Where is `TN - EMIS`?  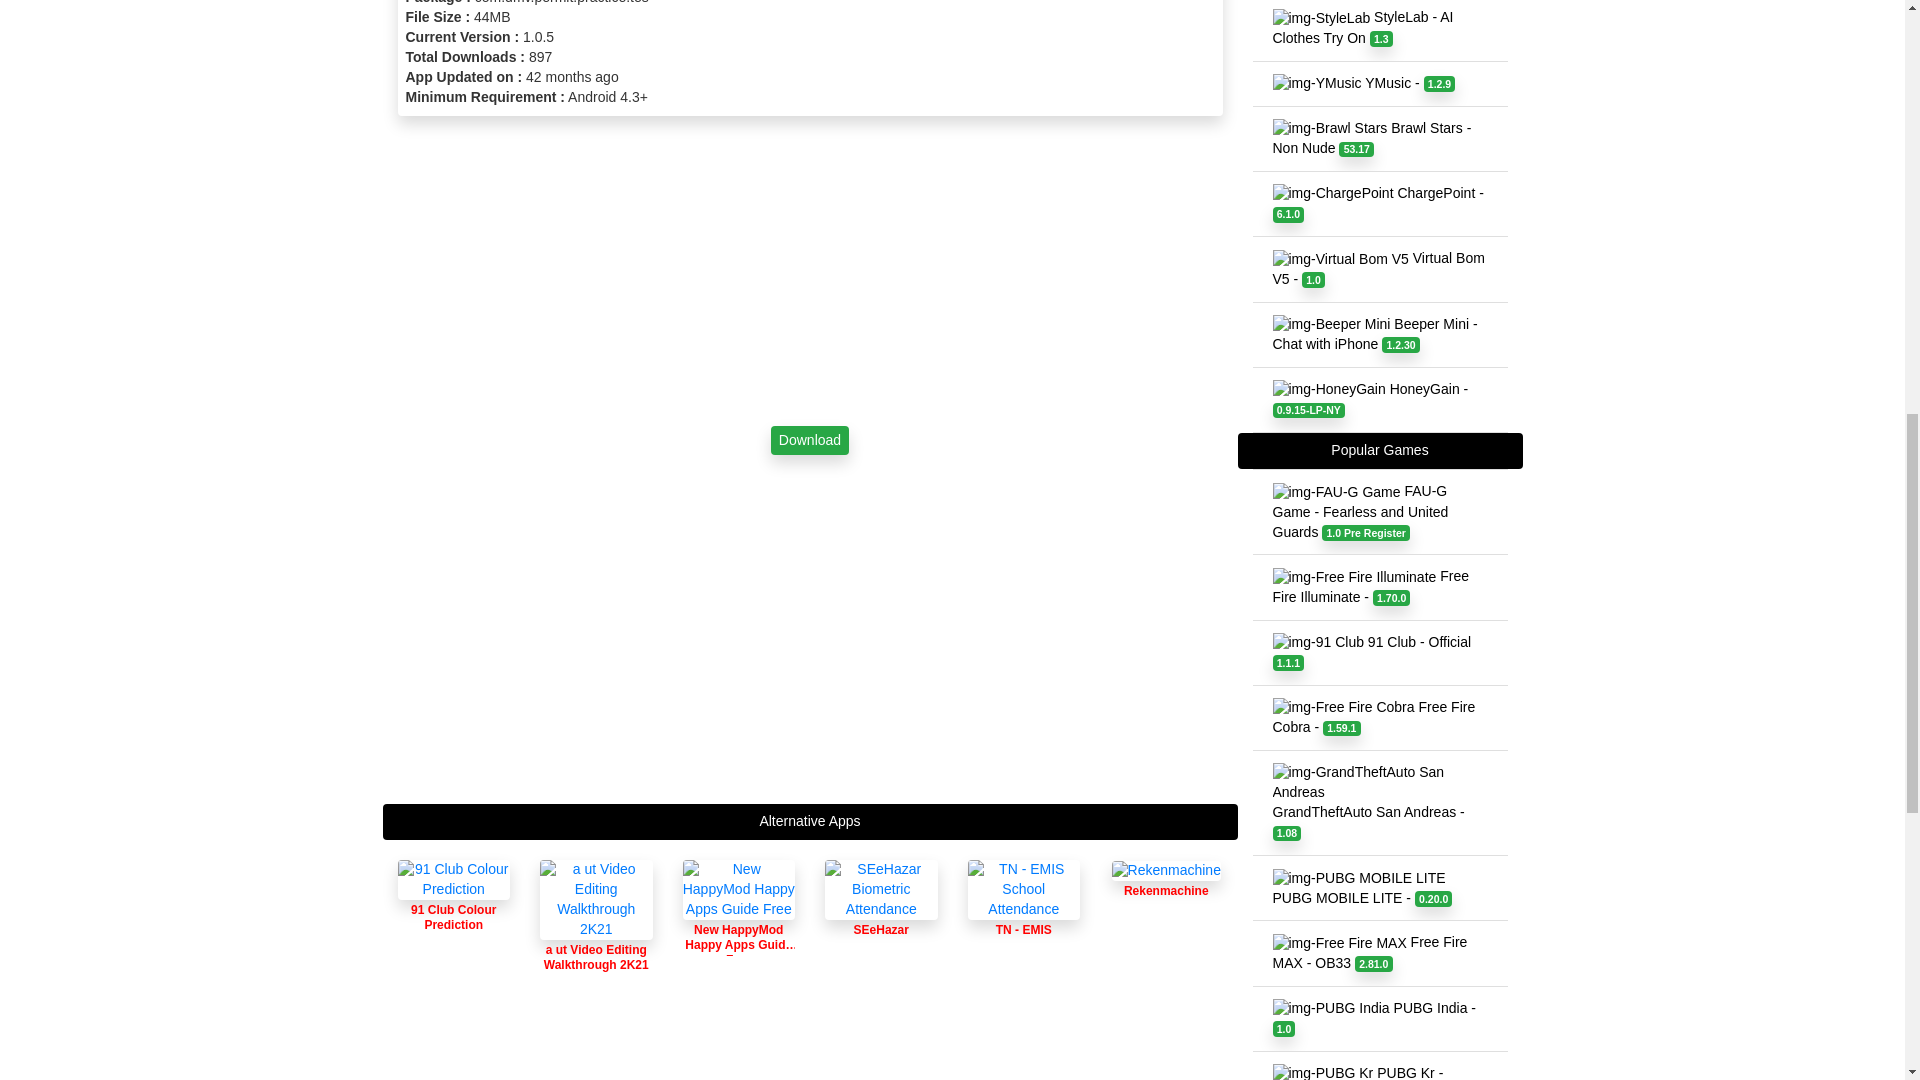 TN - EMIS is located at coordinates (1024, 918).